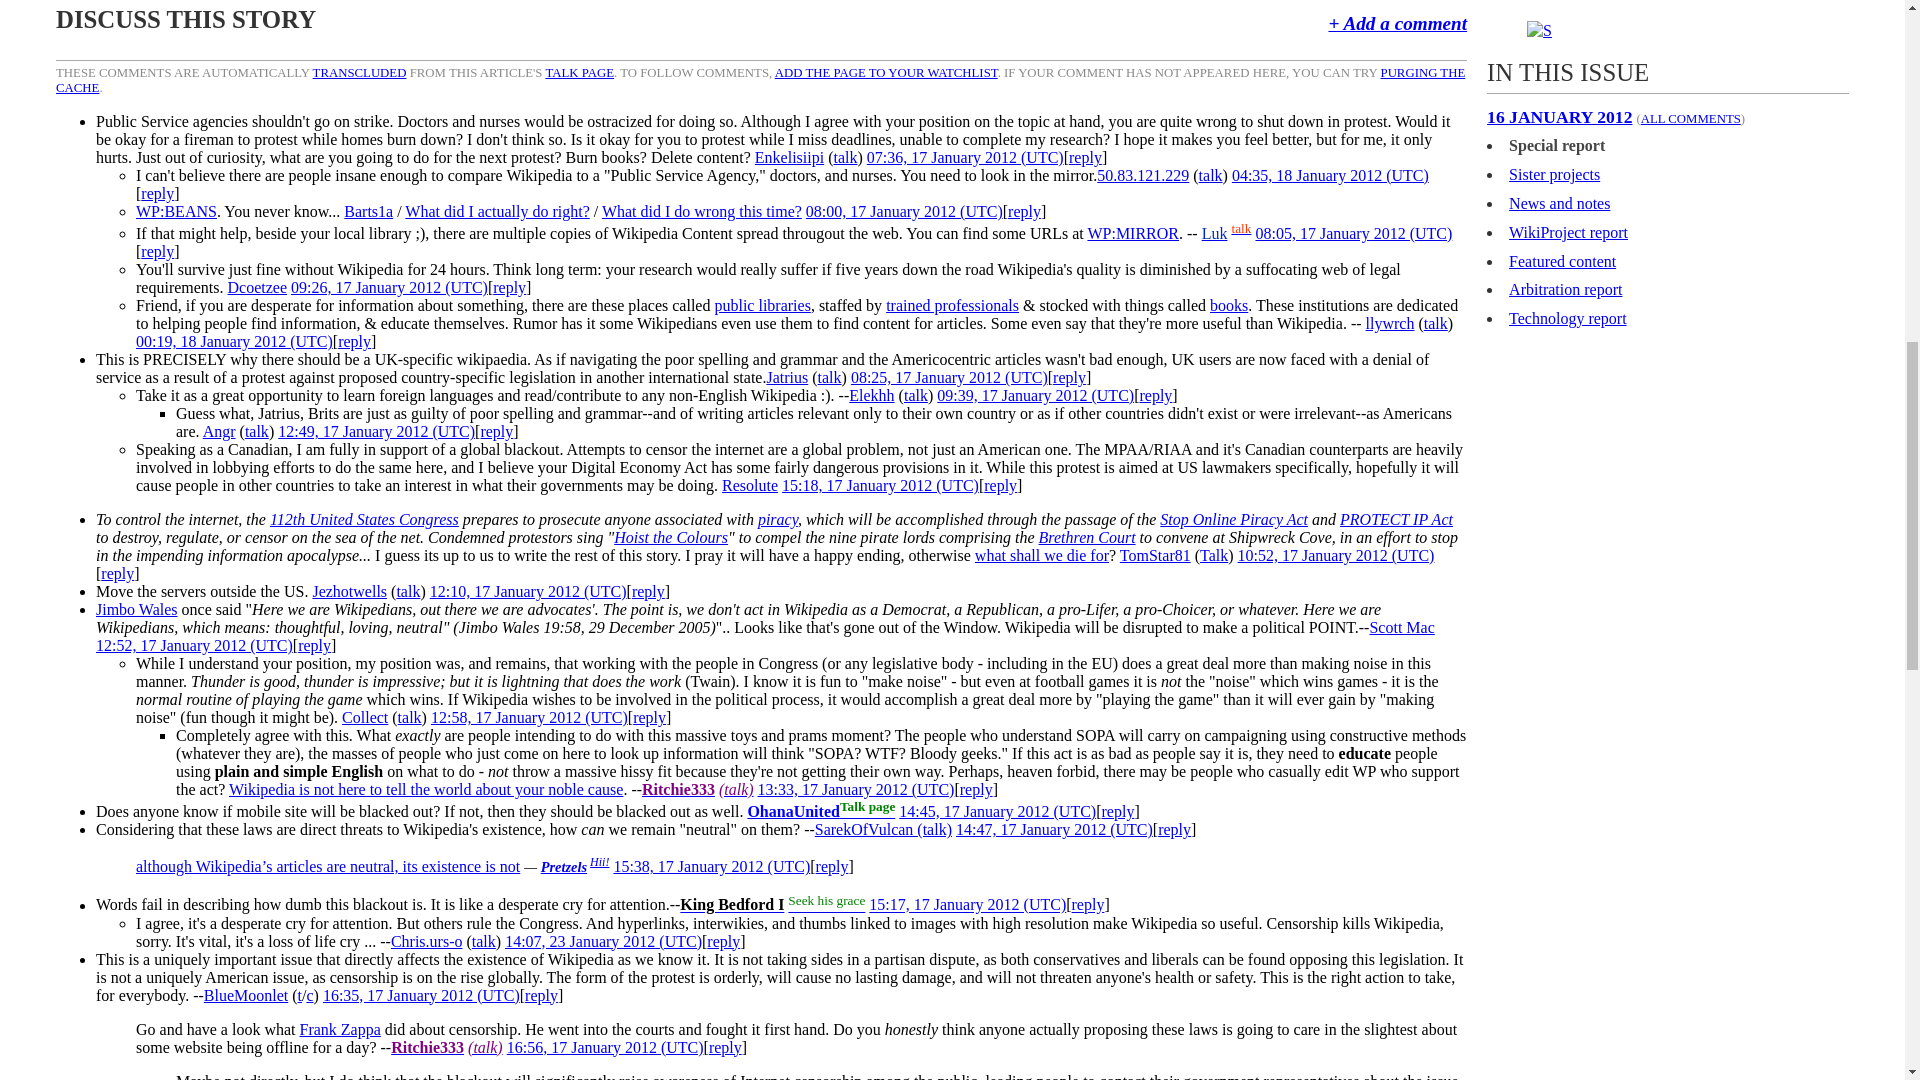 The height and width of the screenshot is (1080, 1920). I want to click on Enkelisiipi, so click(788, 158).